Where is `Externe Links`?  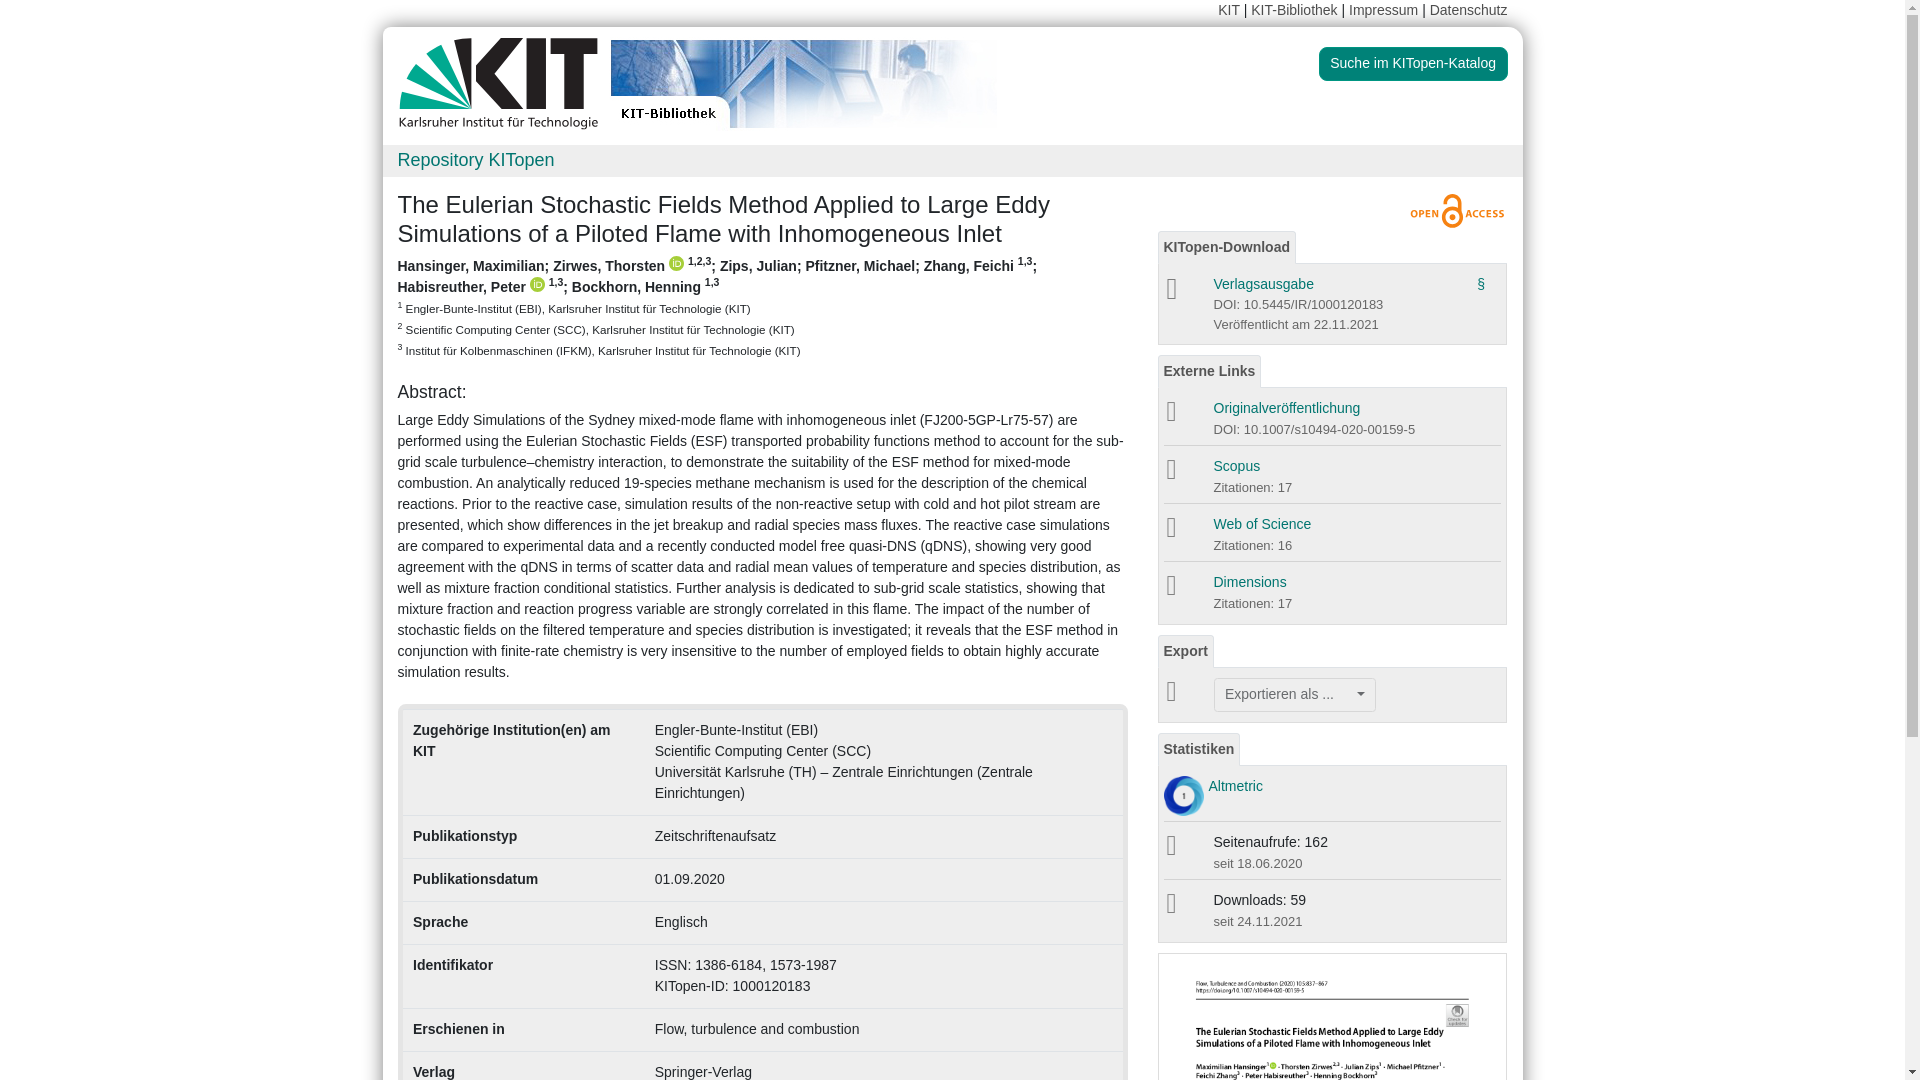 Externe Links is located at coordinates (1209, 371).